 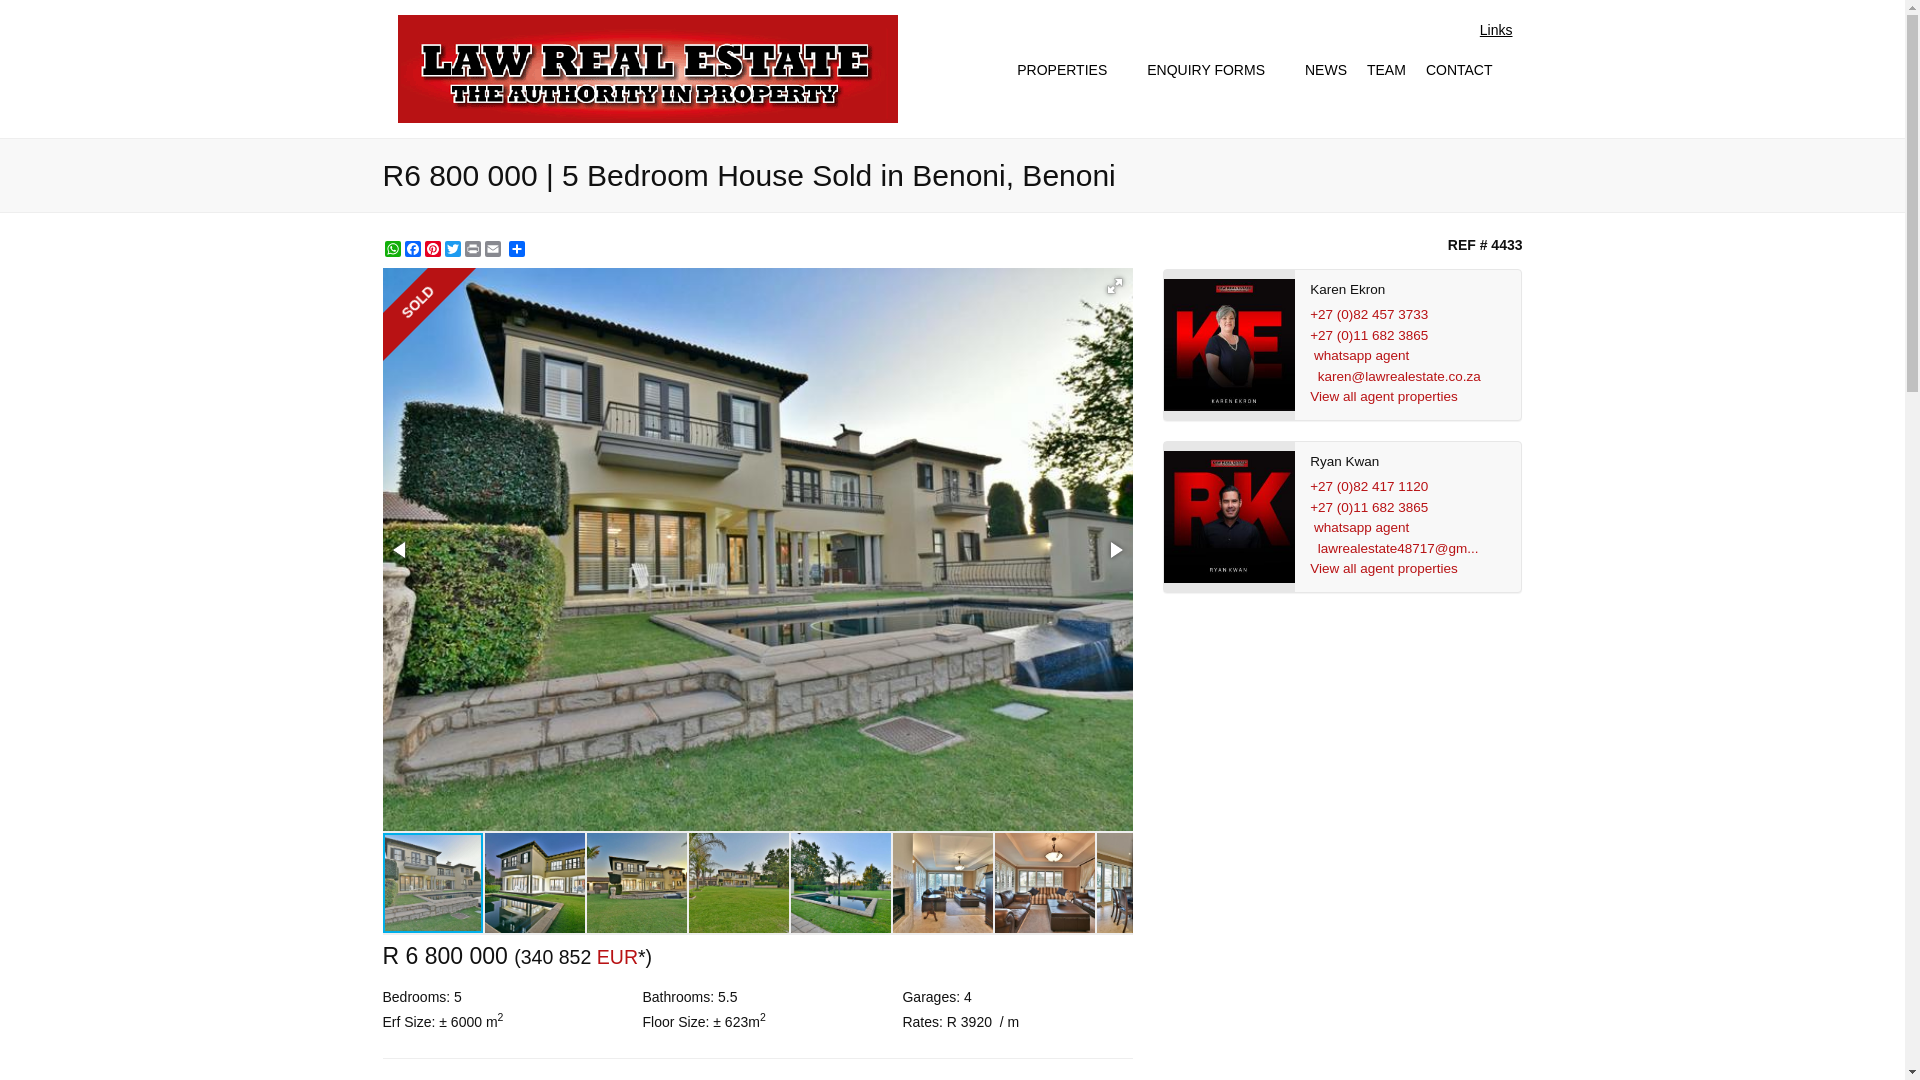 What do you see at coordinates (1469, 70) in the screenshot?
I see `CONTACT` at bounding box center [1469, 70].